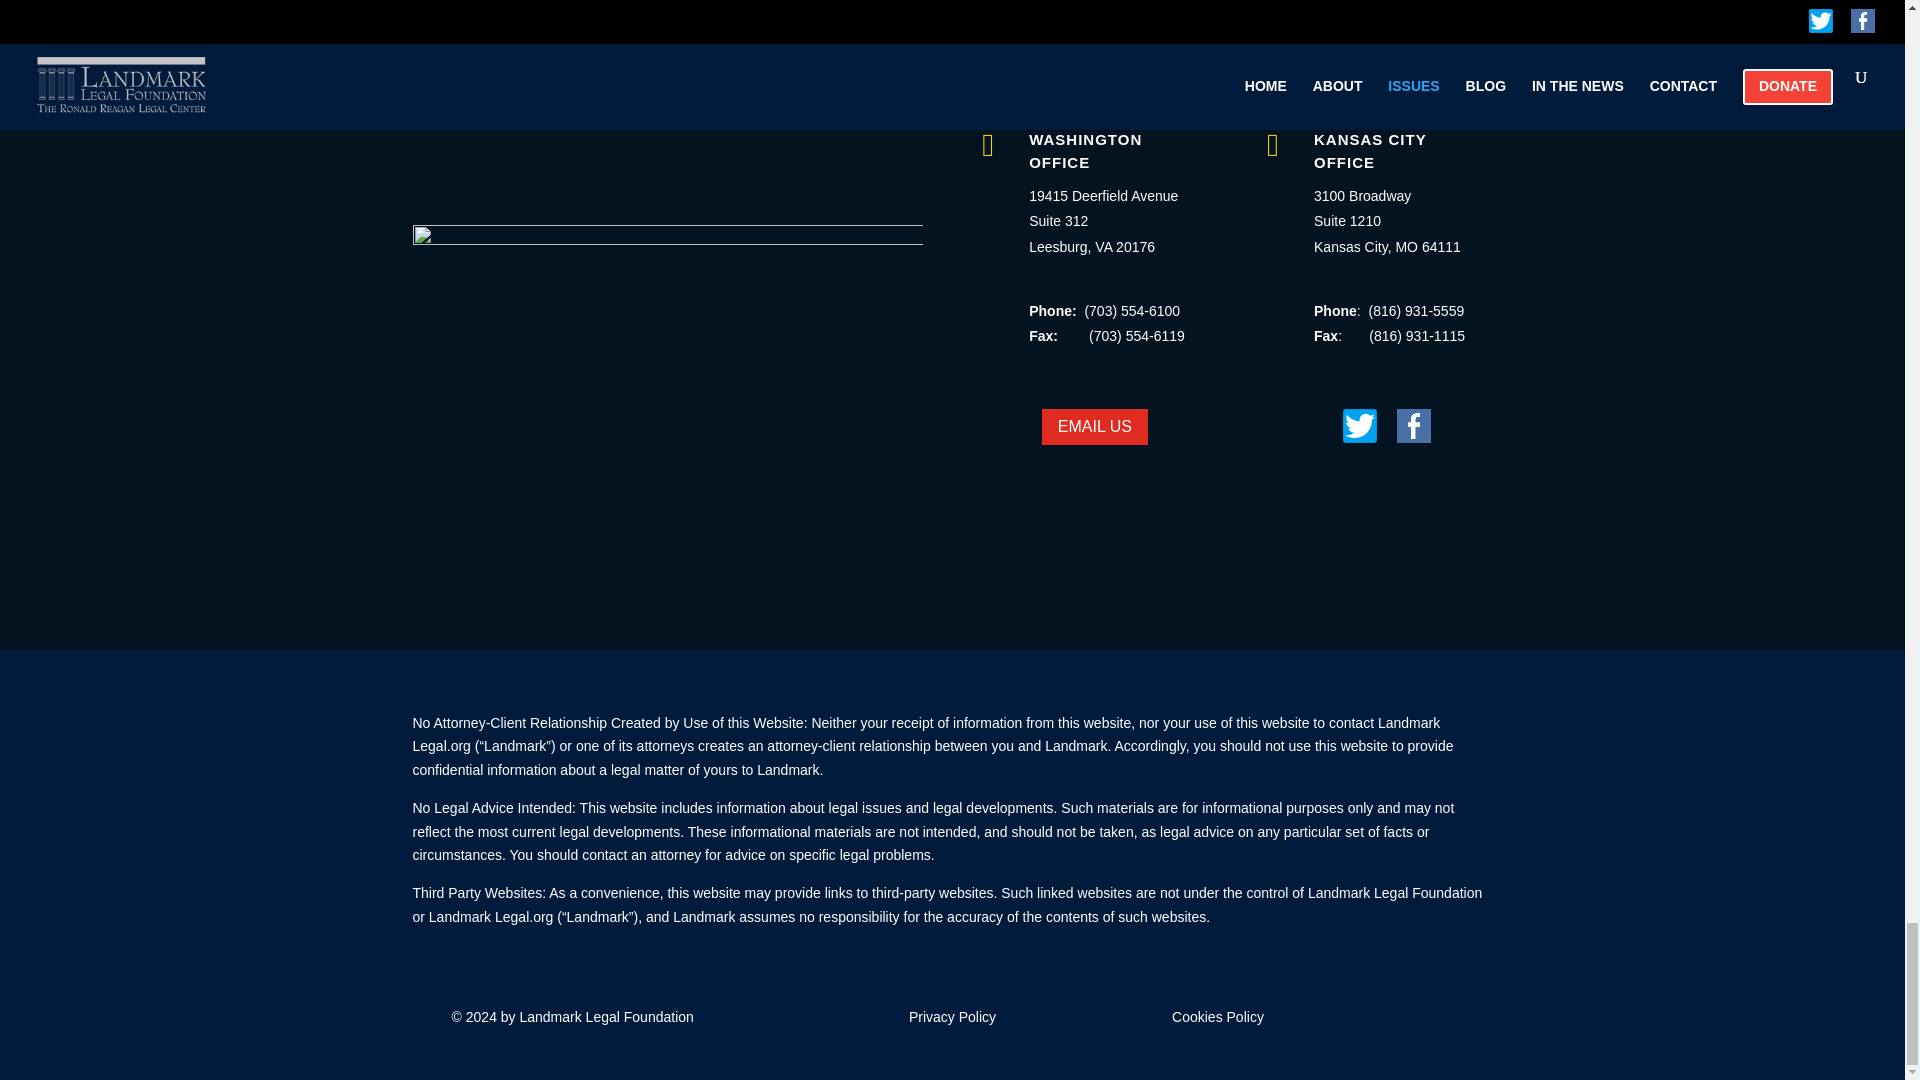 This screenshot has width=1920, height=1080. What do you see at coordinates (1359, 426) in the screenshot?
I see `Twitter-logo` at bounding box center [1359, 426].